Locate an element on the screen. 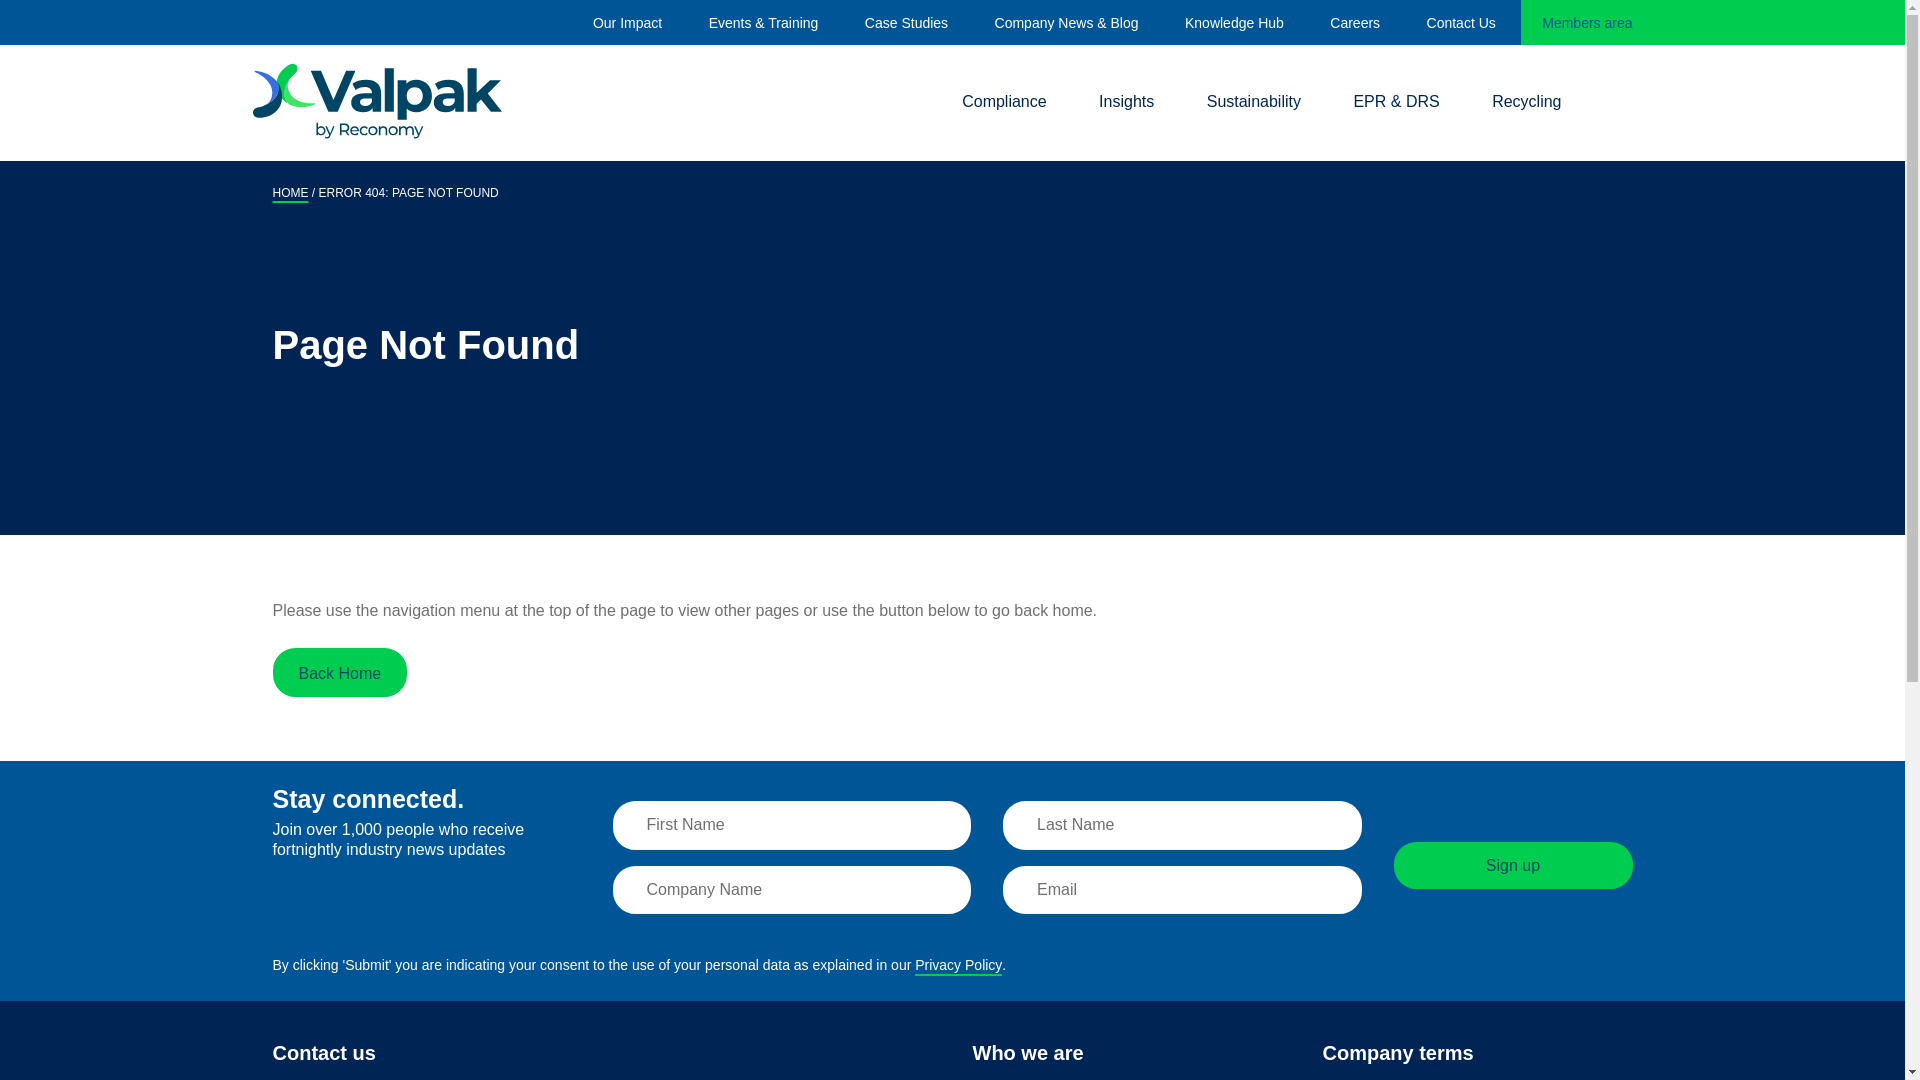 Image resolution: width=1920 pixels, height=1080 pixels. Insights is located at coordinates (1126, 101).